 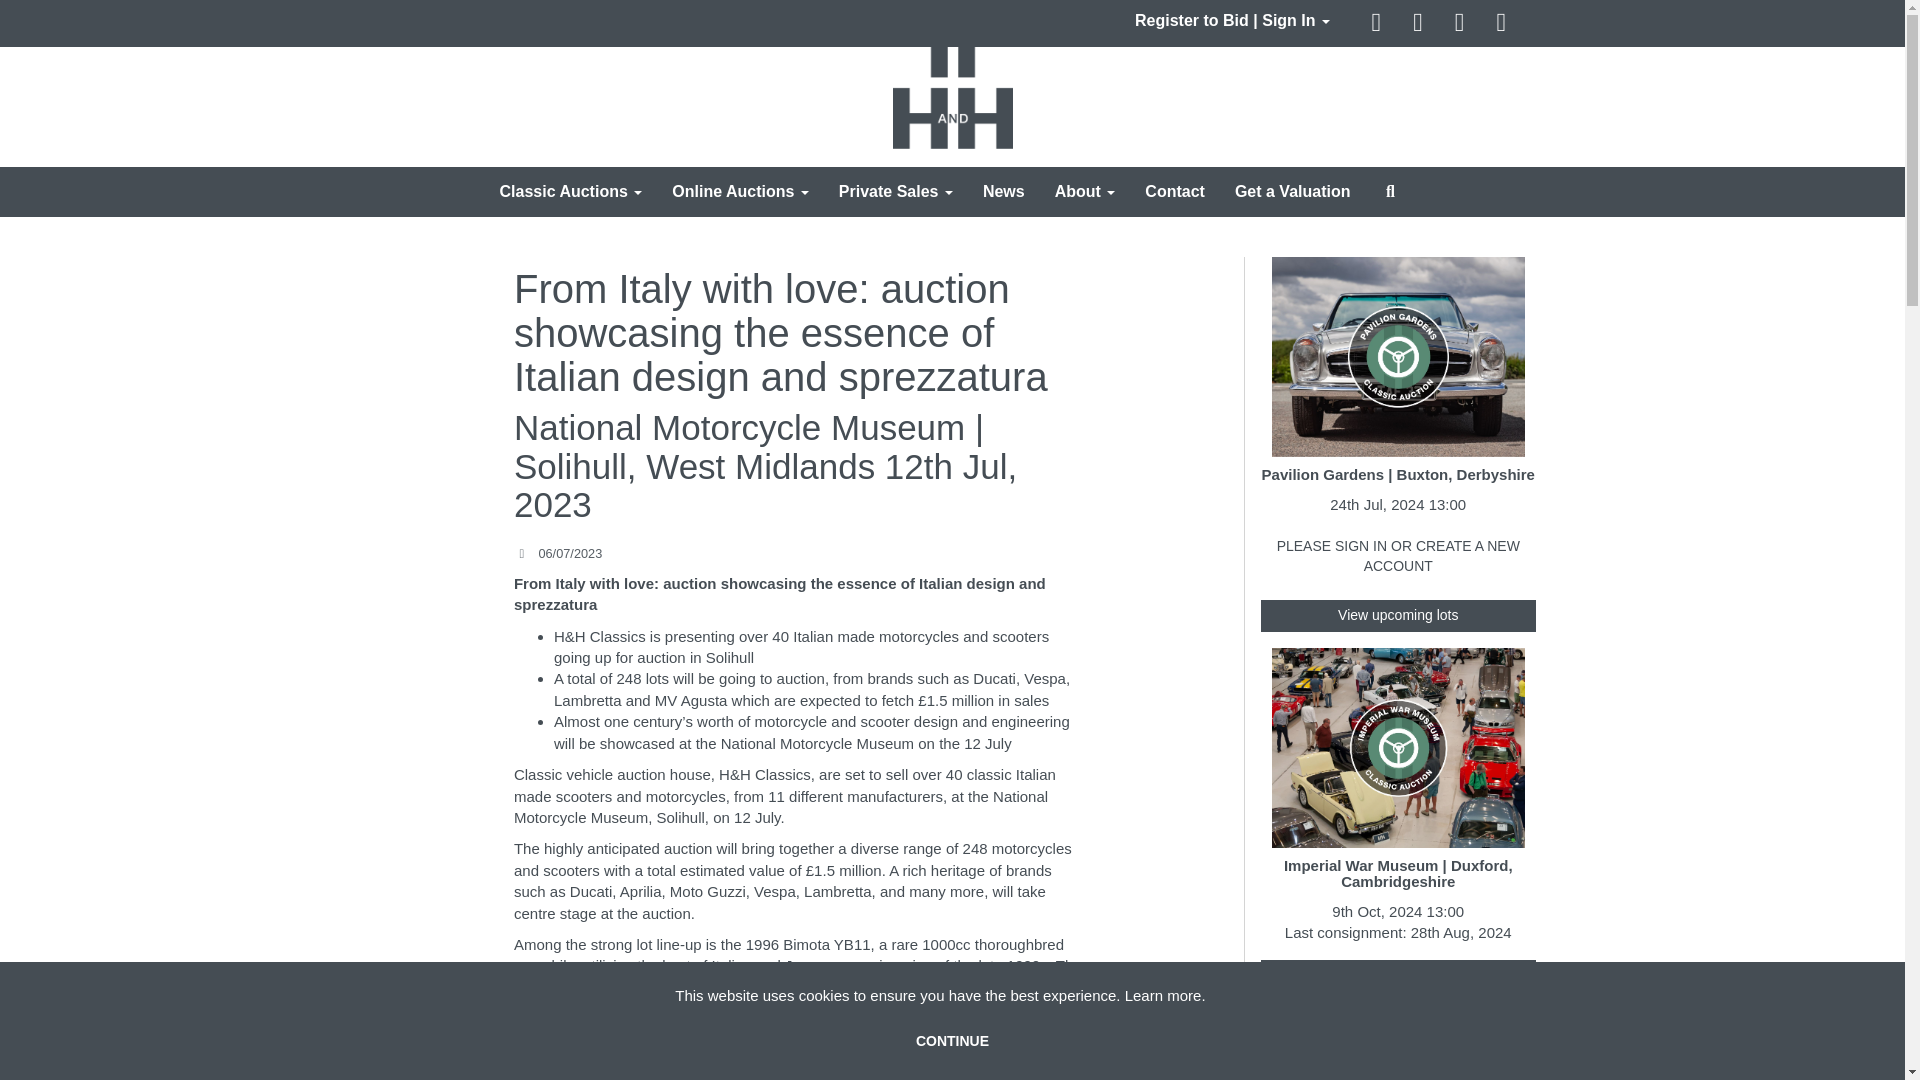 What do you see at coordinates (570, 192) in the screenshot?
I see `Classic Auctions` at bounding box center [570, 192].